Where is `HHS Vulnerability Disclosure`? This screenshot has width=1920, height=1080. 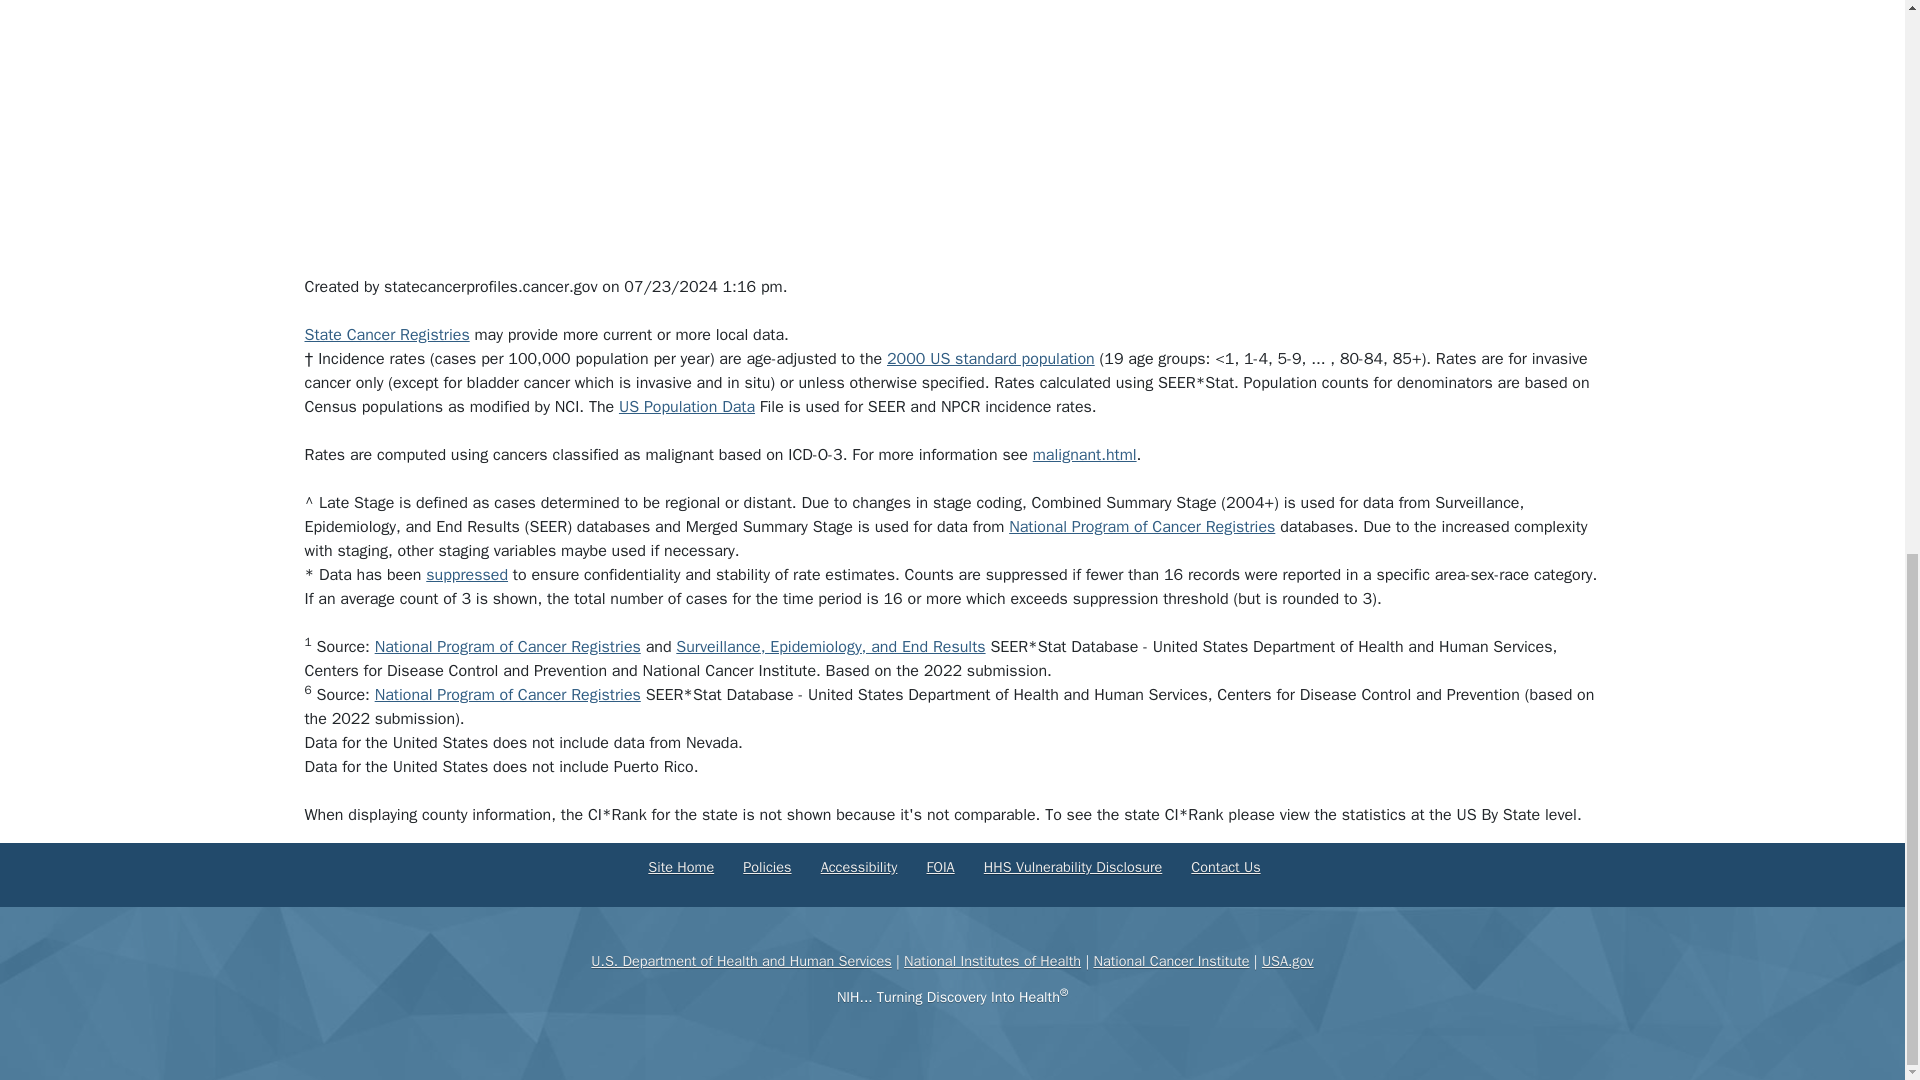
HHS Vulnerability Disclosure is located at coordinates (1072, 866).